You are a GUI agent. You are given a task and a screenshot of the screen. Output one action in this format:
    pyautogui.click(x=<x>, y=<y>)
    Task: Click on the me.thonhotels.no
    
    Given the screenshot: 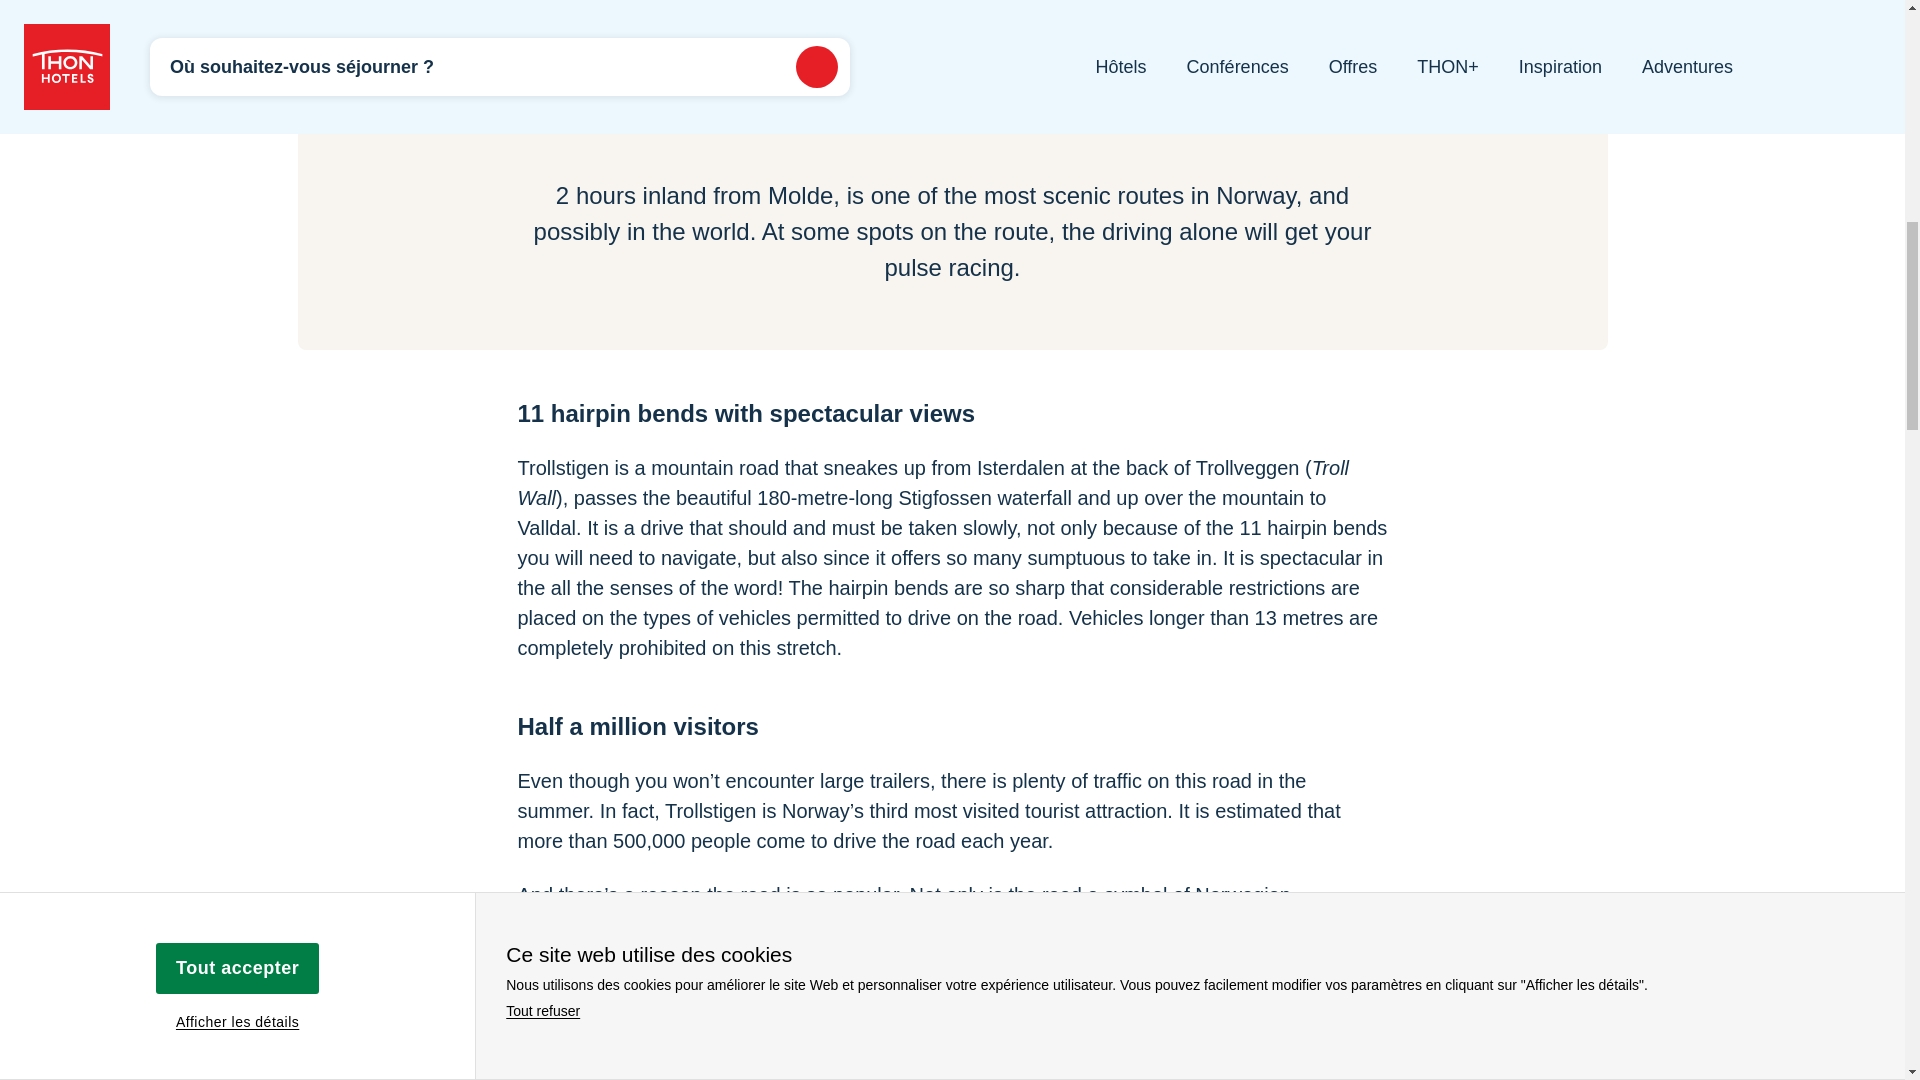 What is the action you would take?
    pyautogui.click(x=1756, y=180)
    